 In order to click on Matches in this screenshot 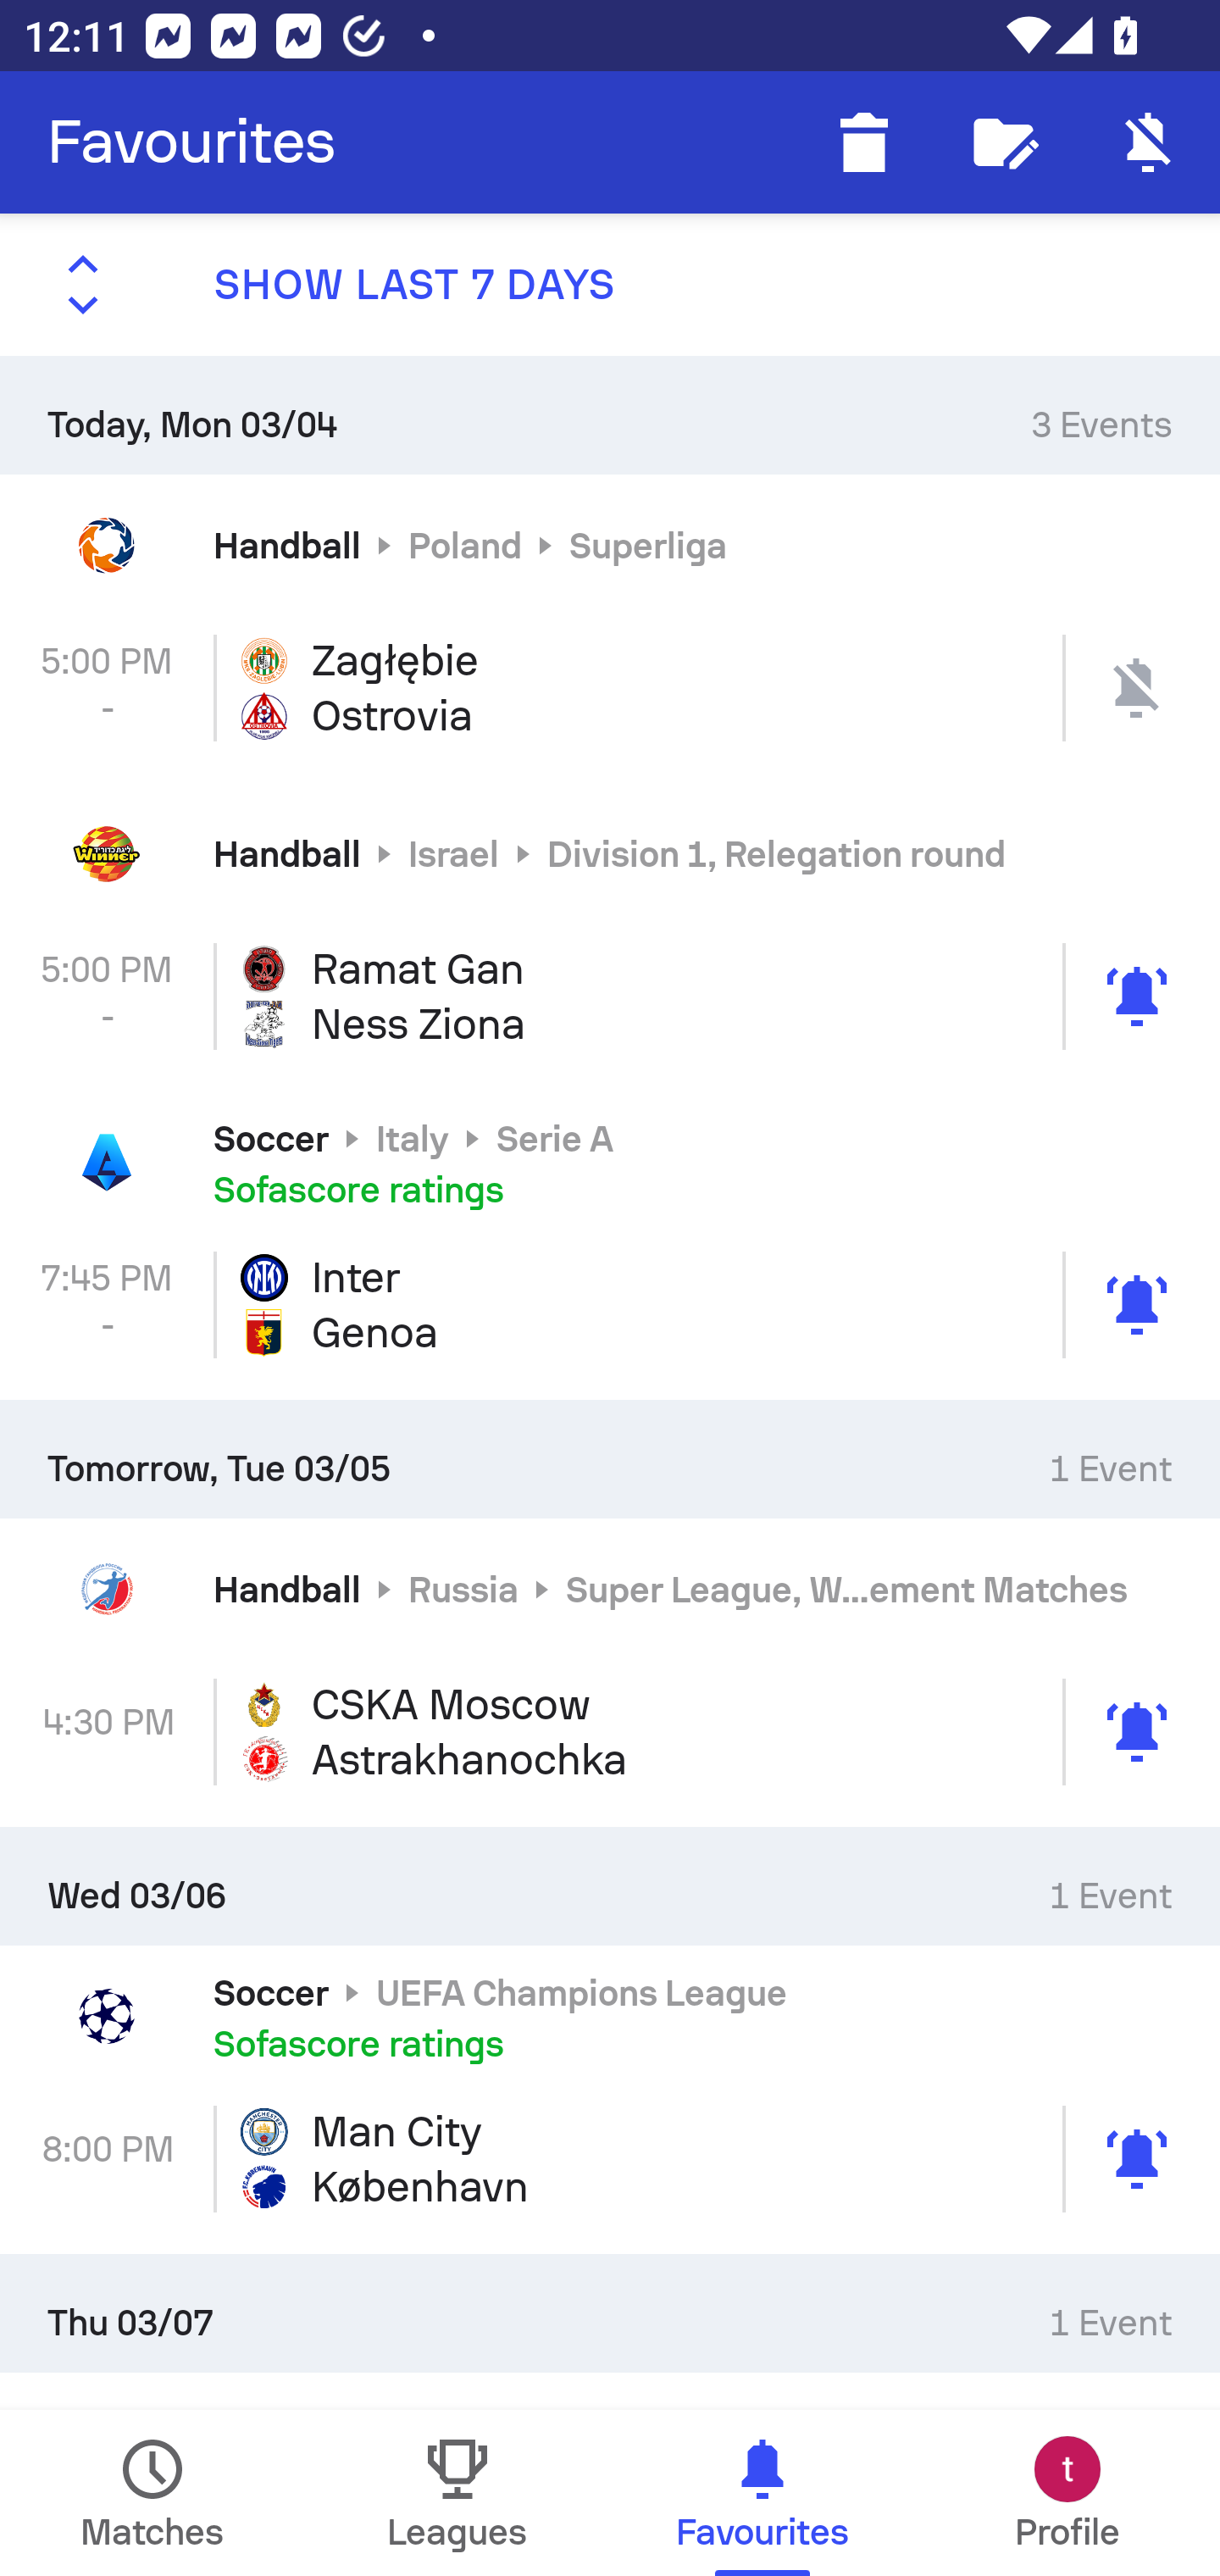, I will do `click(152, 2493)`.